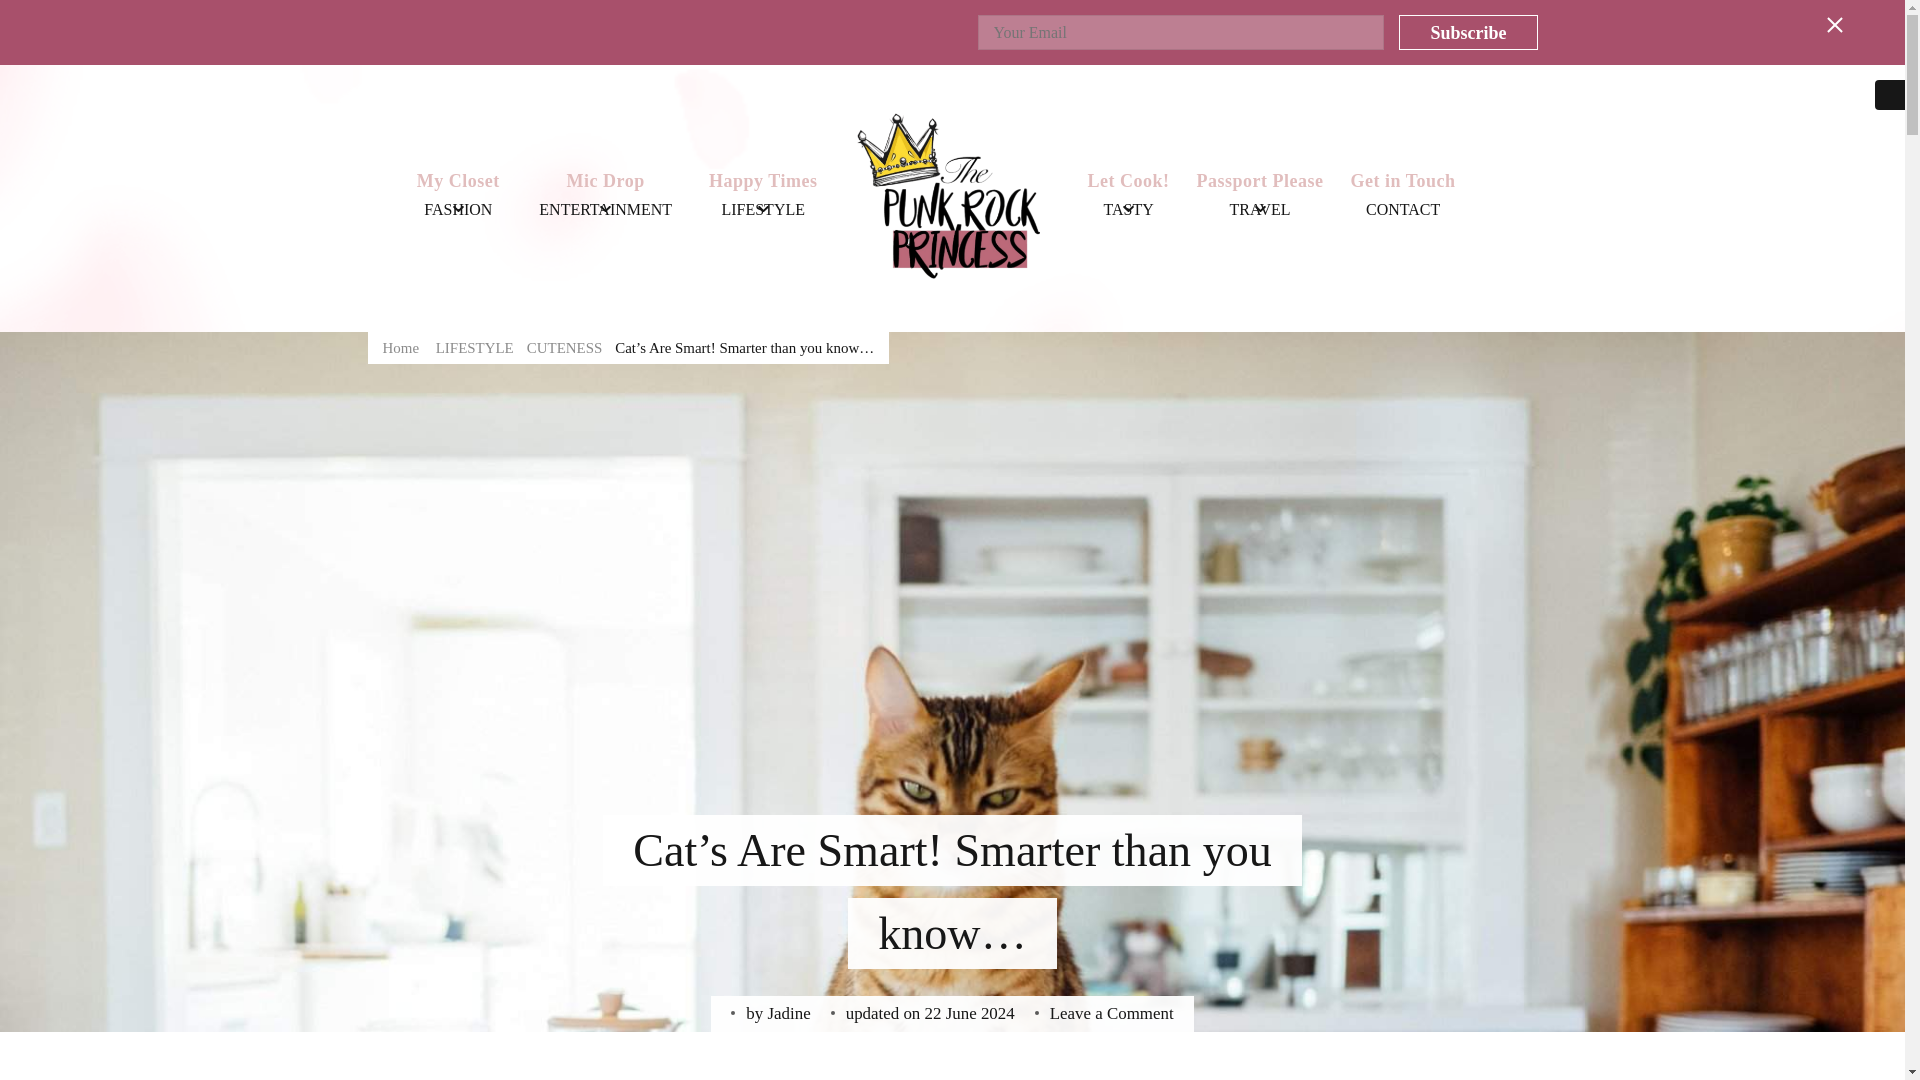 This screenshot has height=1080, width=1920. Describe the element at coordinates (1468, 32) in the screenshot. I see `Subscribe` at that location.